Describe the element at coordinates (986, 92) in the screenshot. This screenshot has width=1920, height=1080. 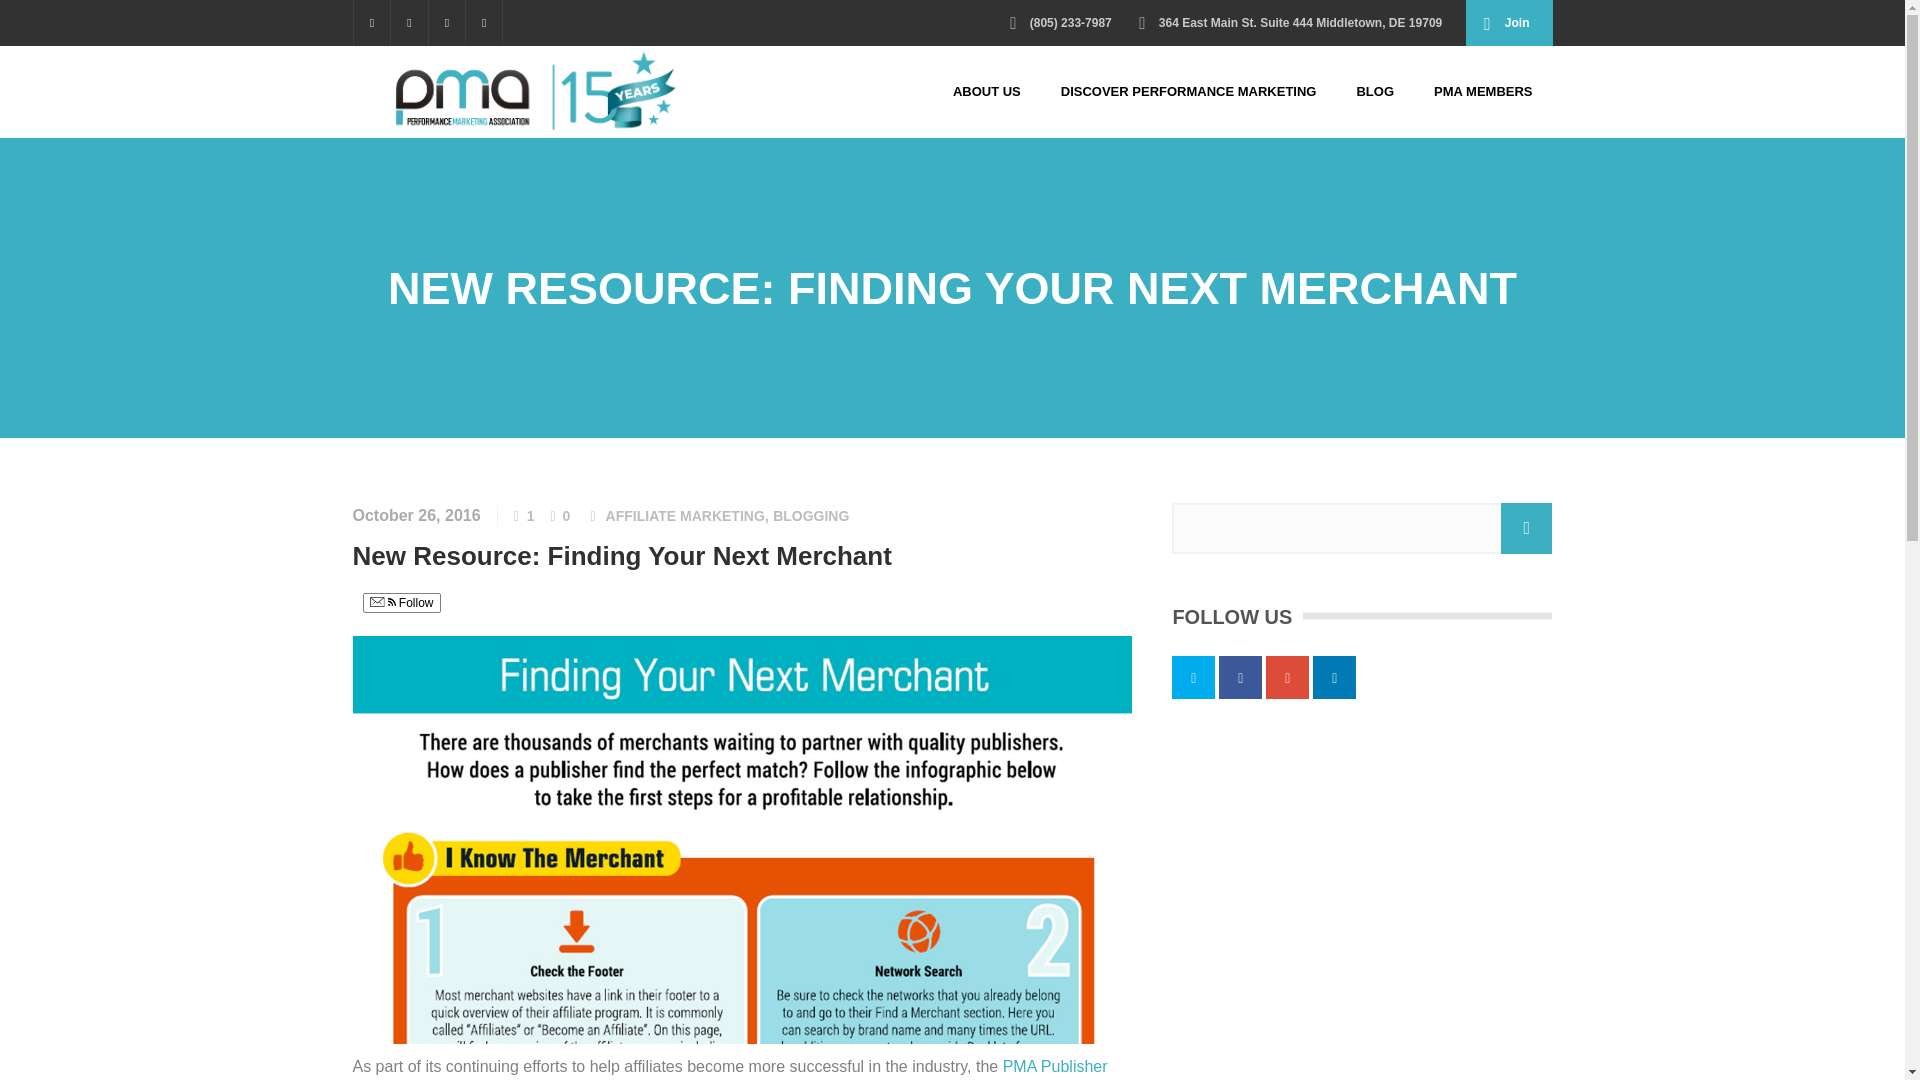
I see `ABOUT US` at that location.